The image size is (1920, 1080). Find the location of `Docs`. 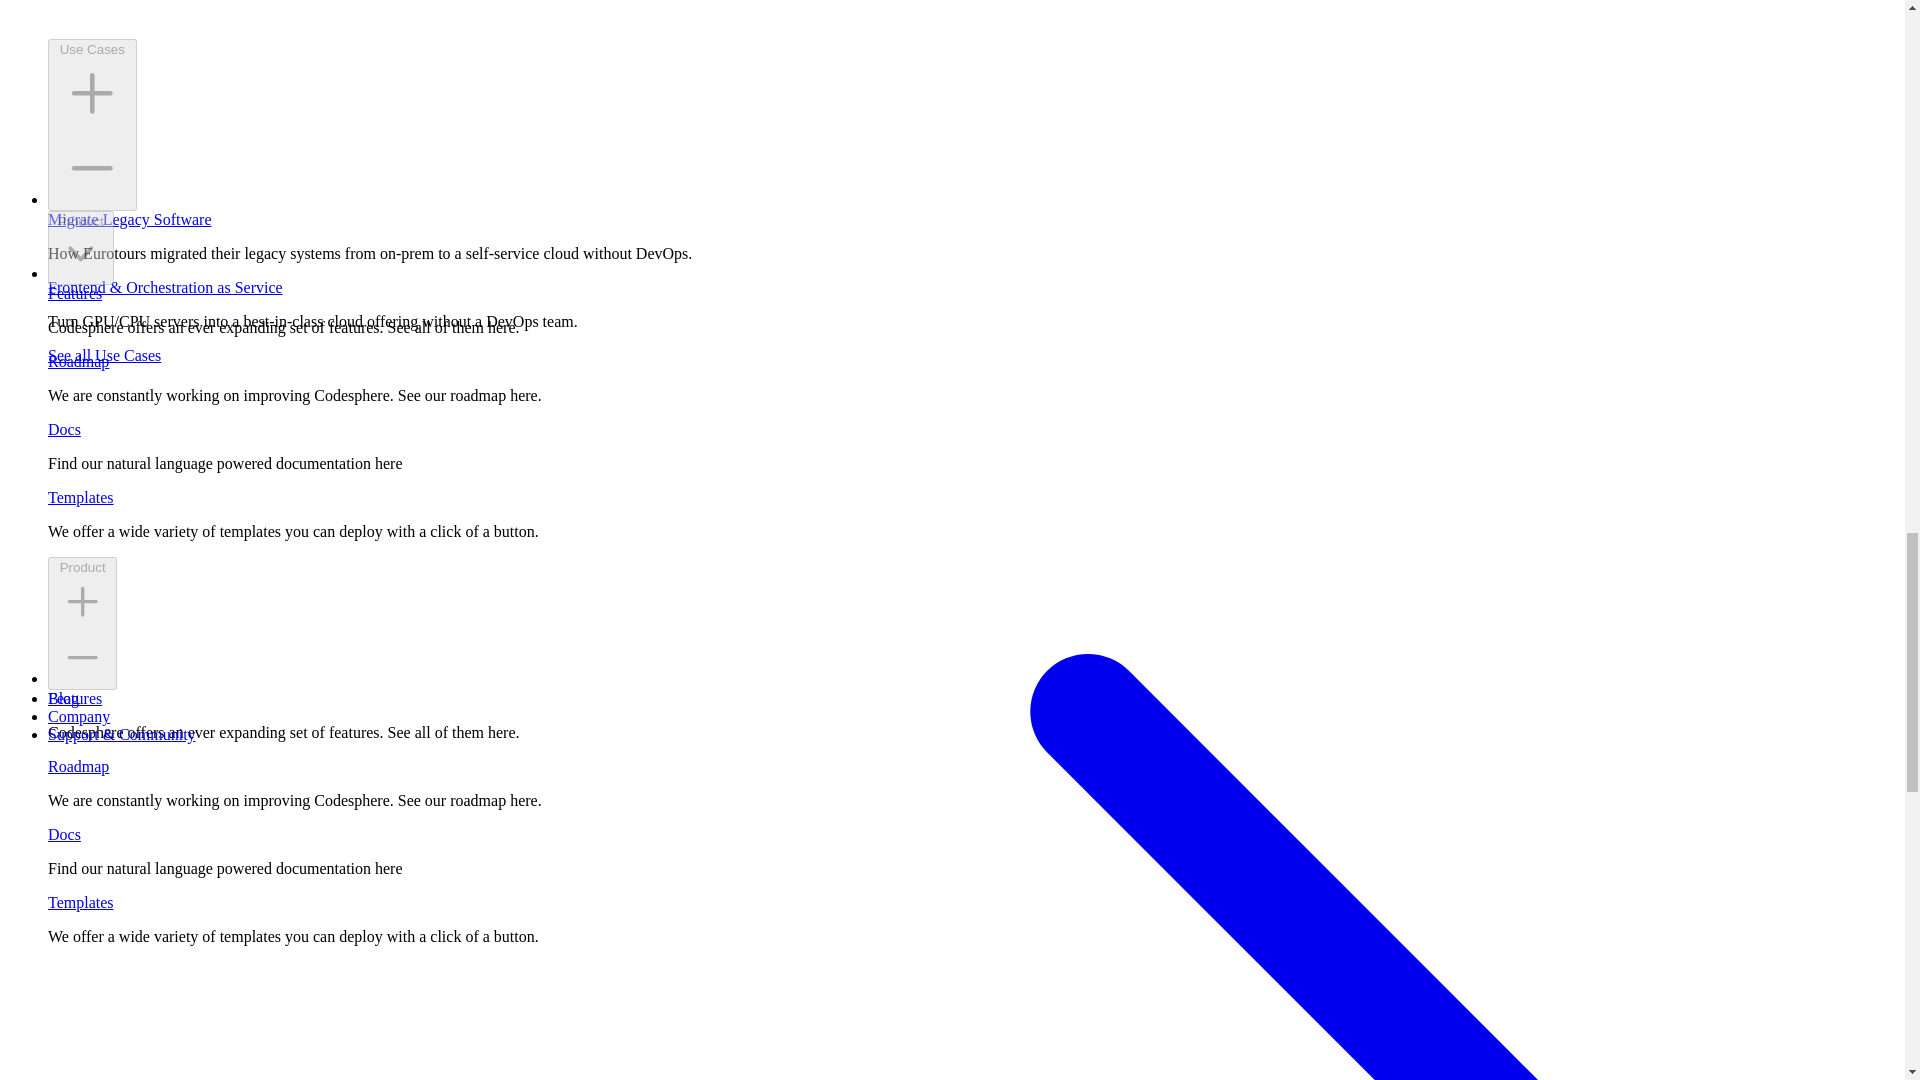

Docs is located at coordinates (64, 834).